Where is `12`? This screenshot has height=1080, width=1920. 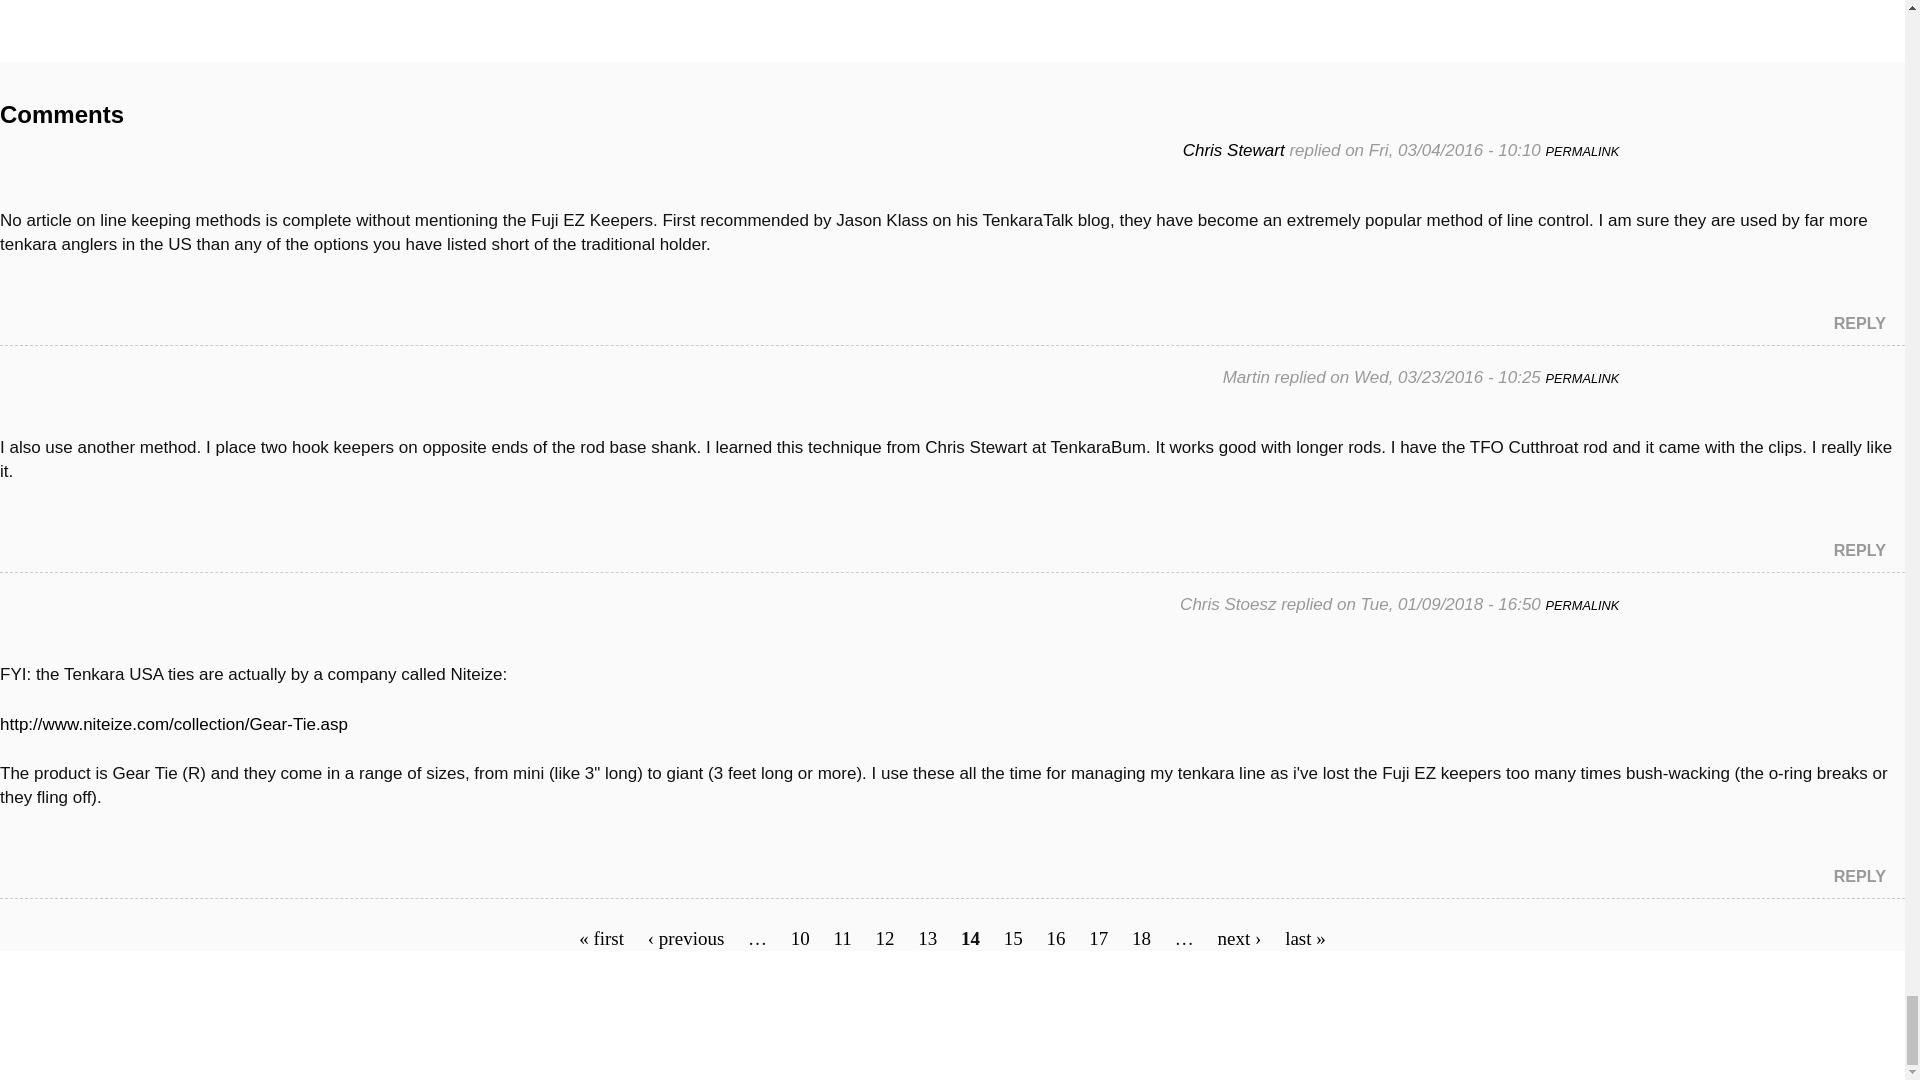
12 is located at coordinates (884, 938).